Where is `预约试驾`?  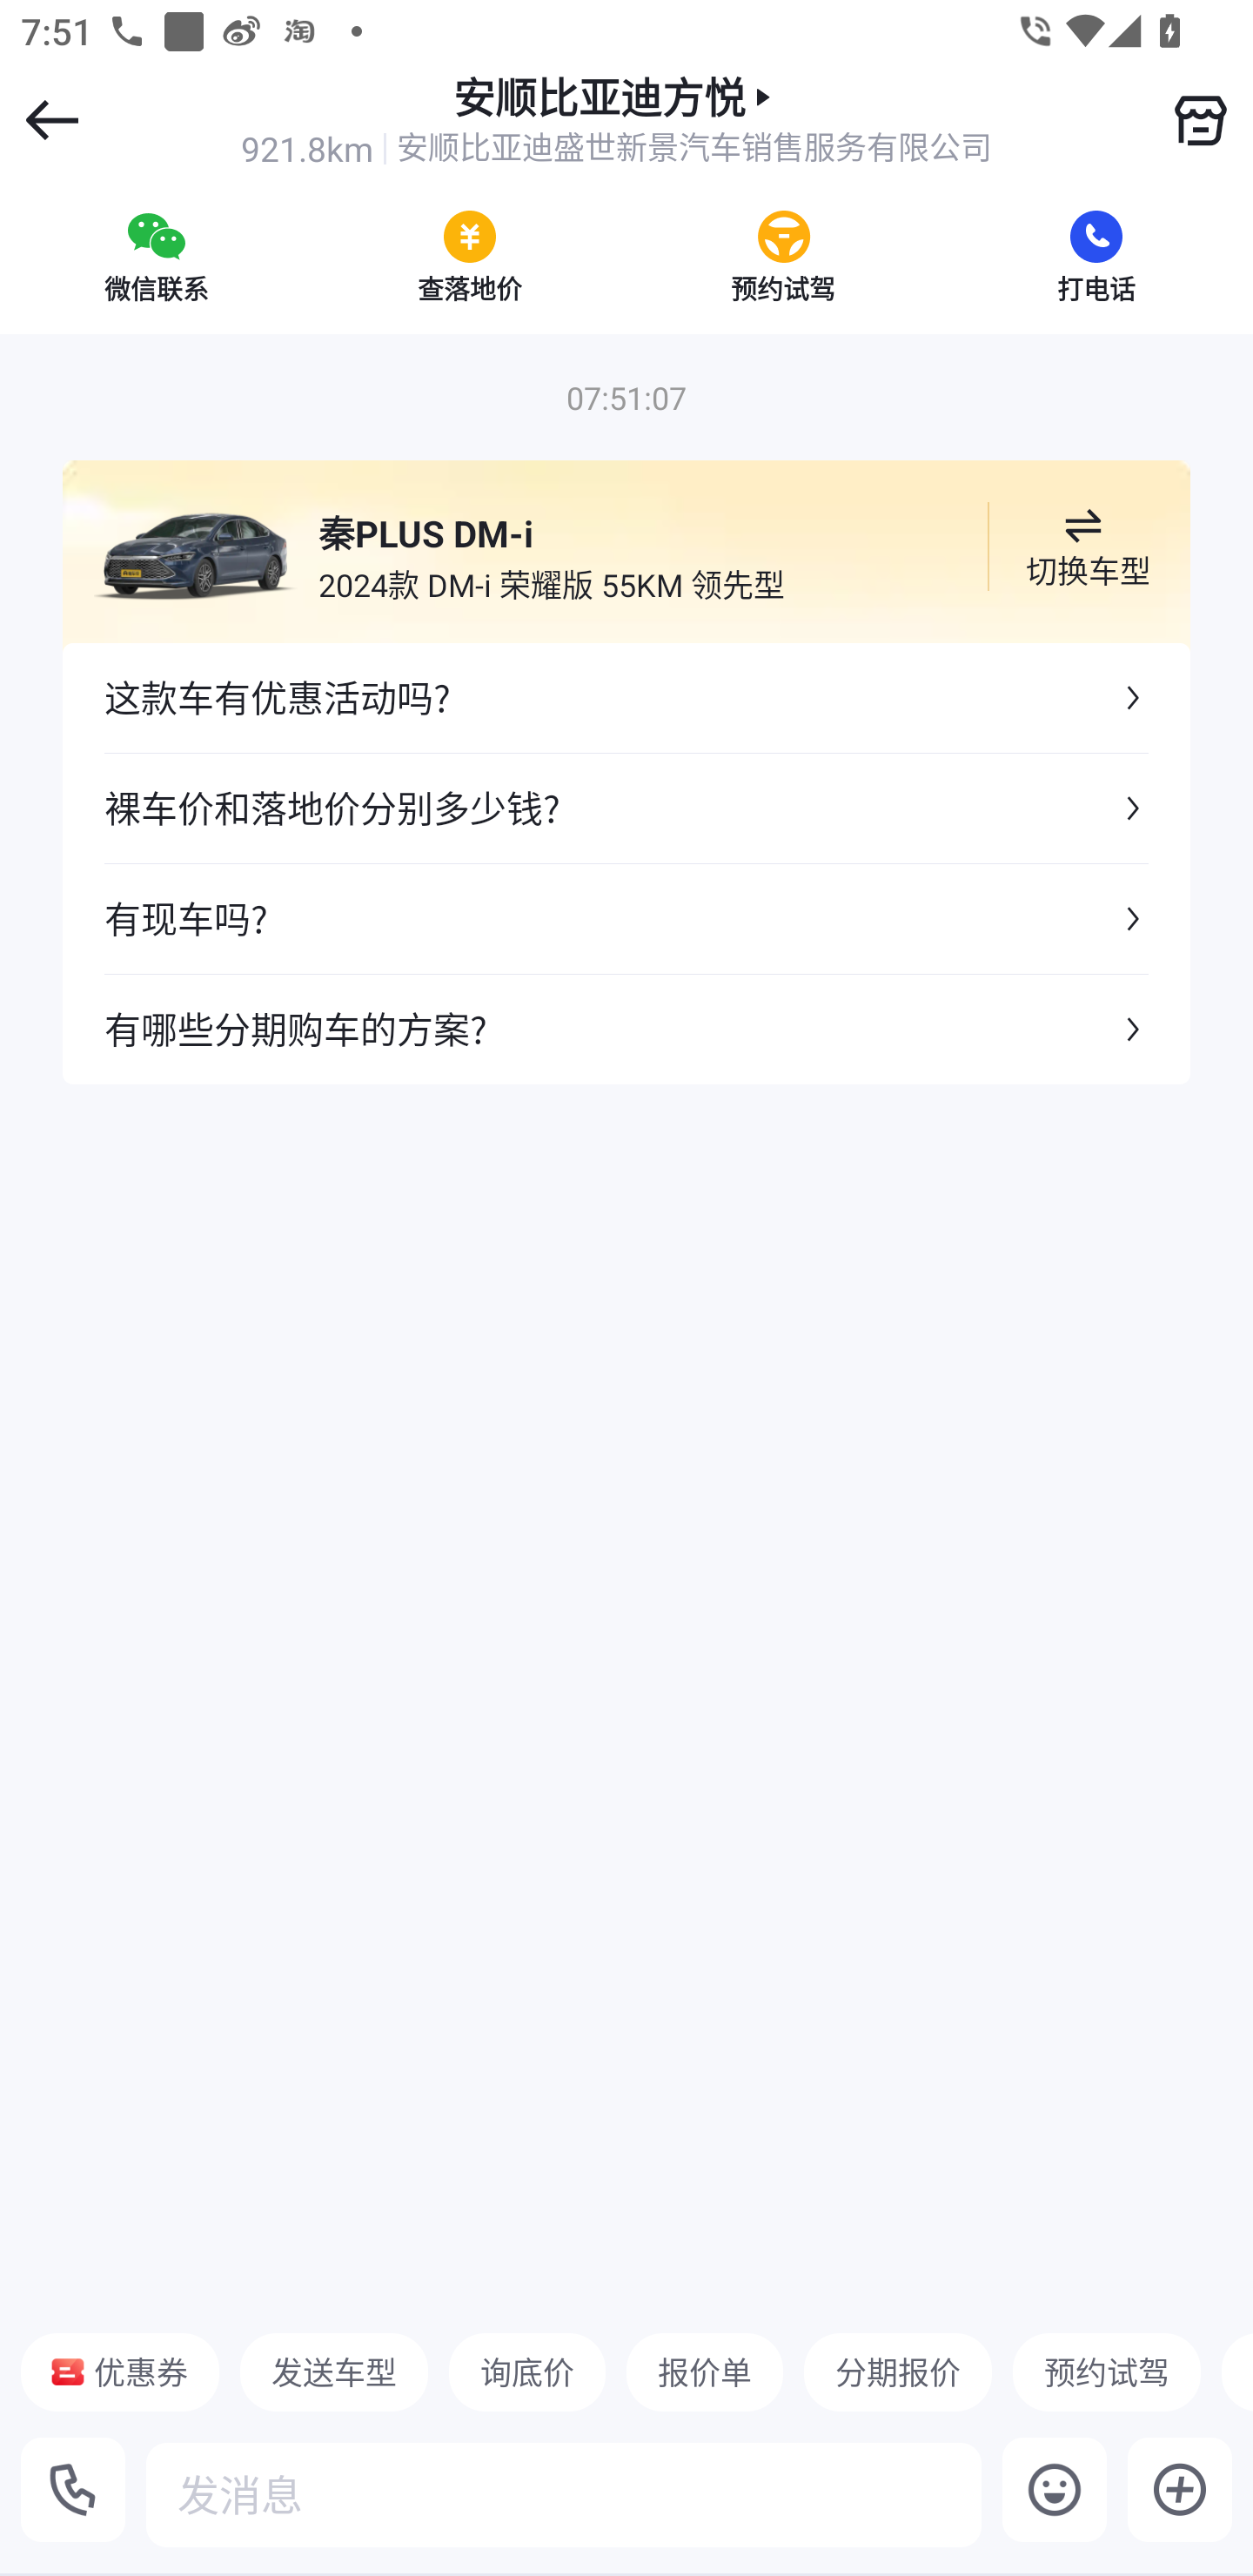
预约试驾 is located at coordinates (1106, 2372).